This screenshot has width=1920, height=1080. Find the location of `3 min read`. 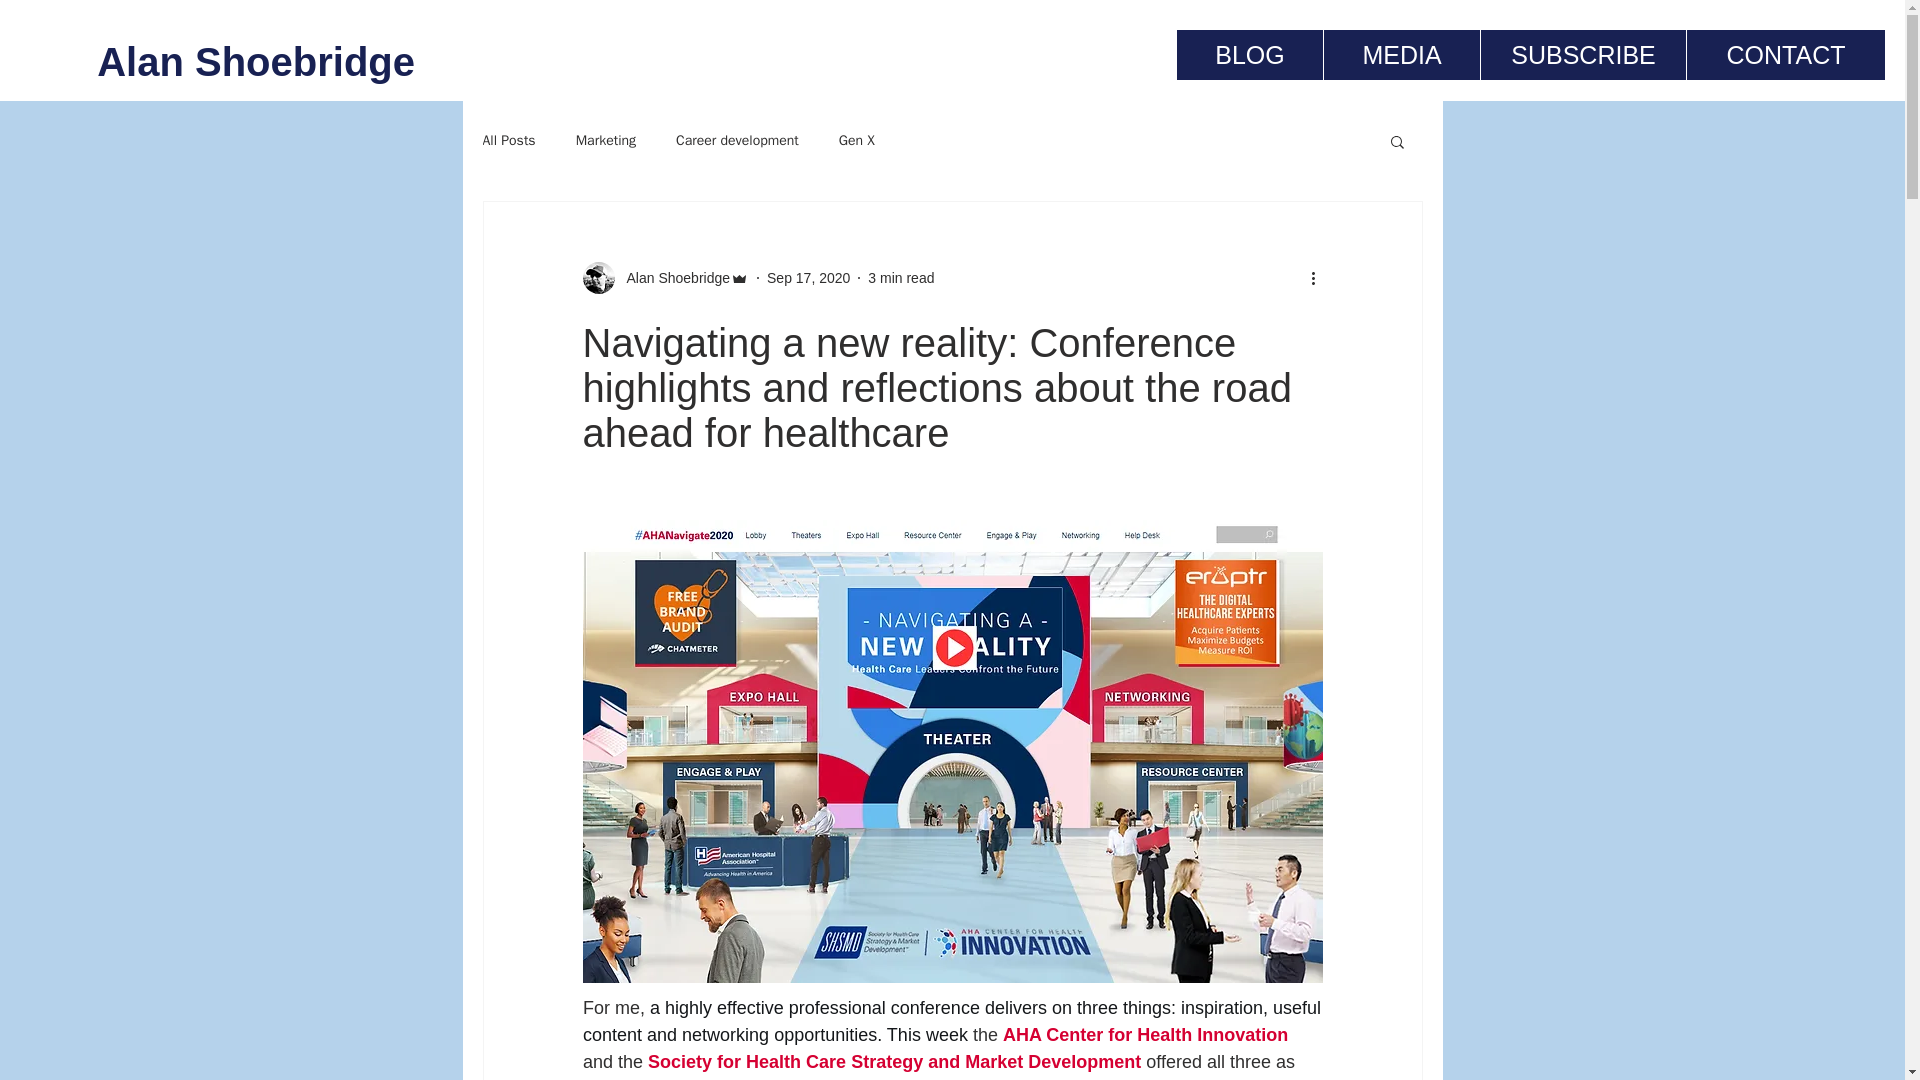

3 min read is located at coordinates (900, 278).